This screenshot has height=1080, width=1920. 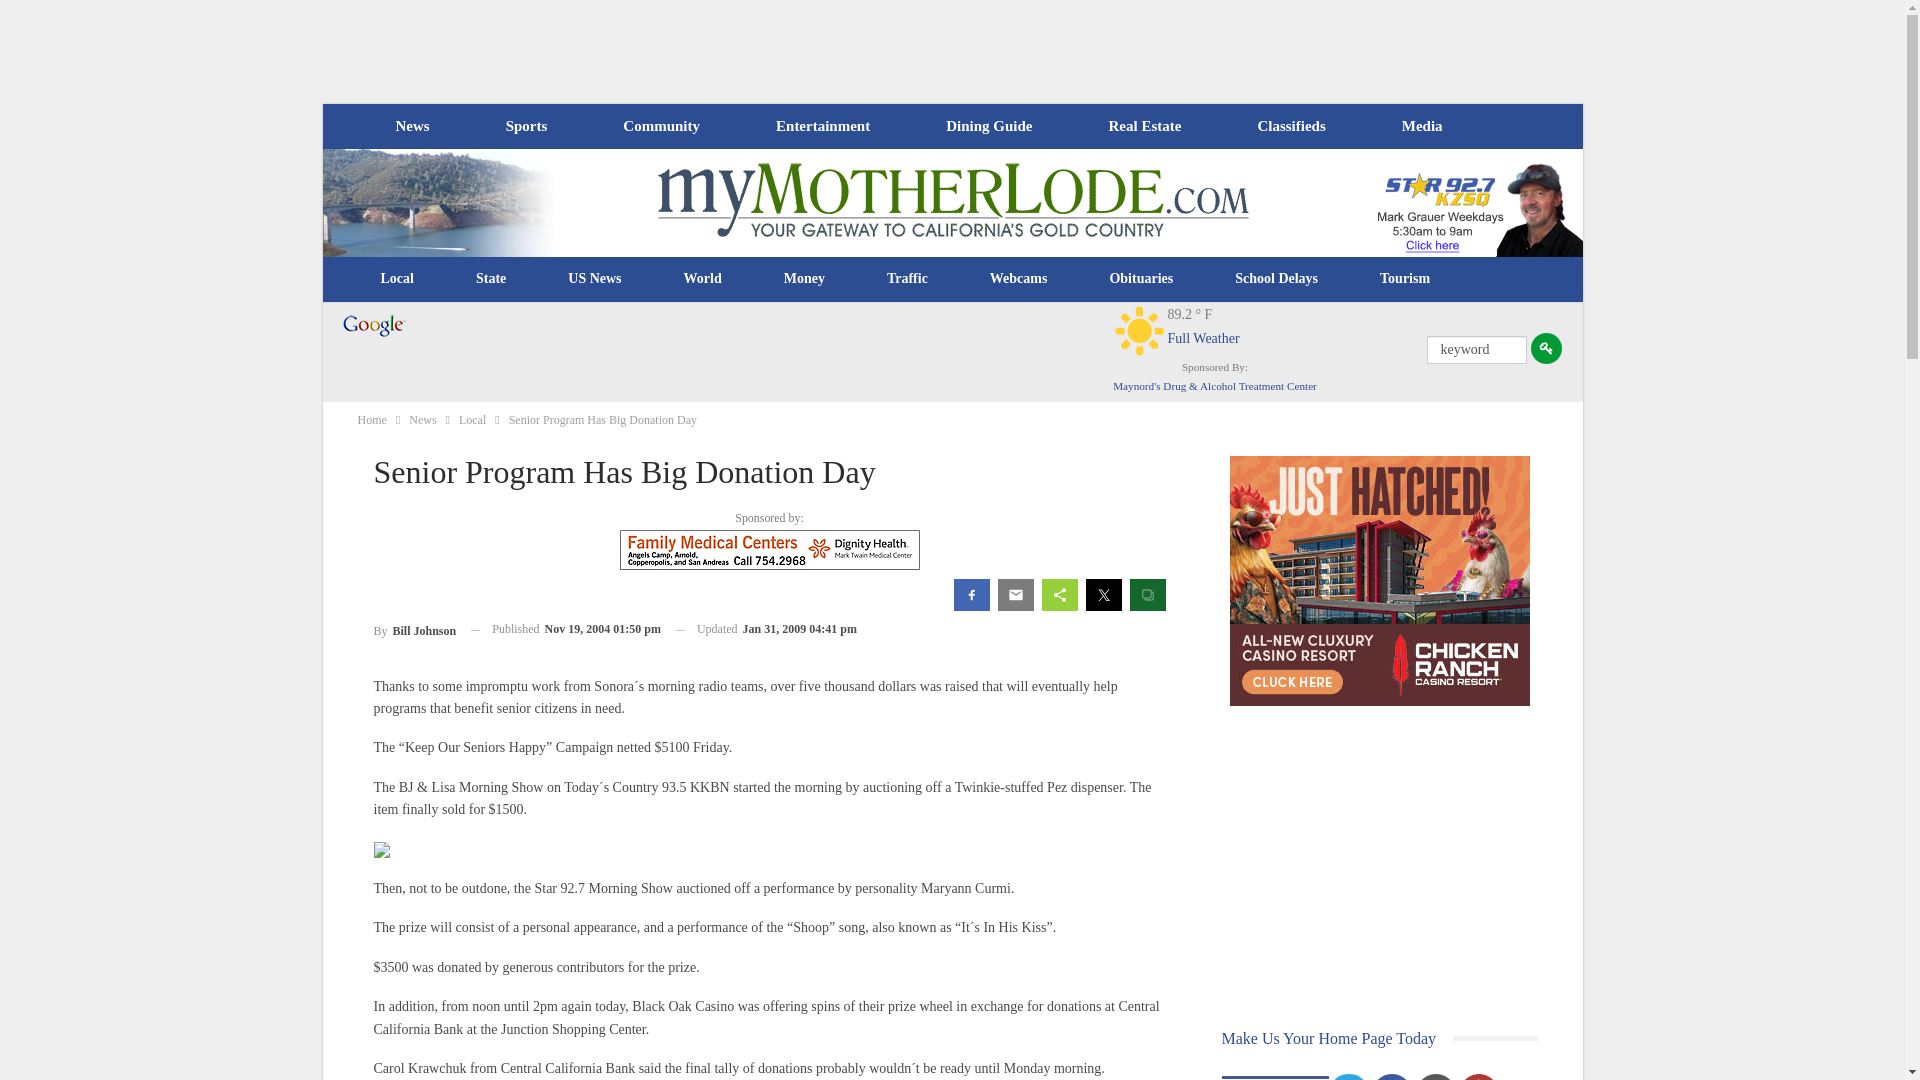 What do you see at coordinates (988, 126) in the screenshot?
I see `Dining Guide` at bounding box center [988, 126].